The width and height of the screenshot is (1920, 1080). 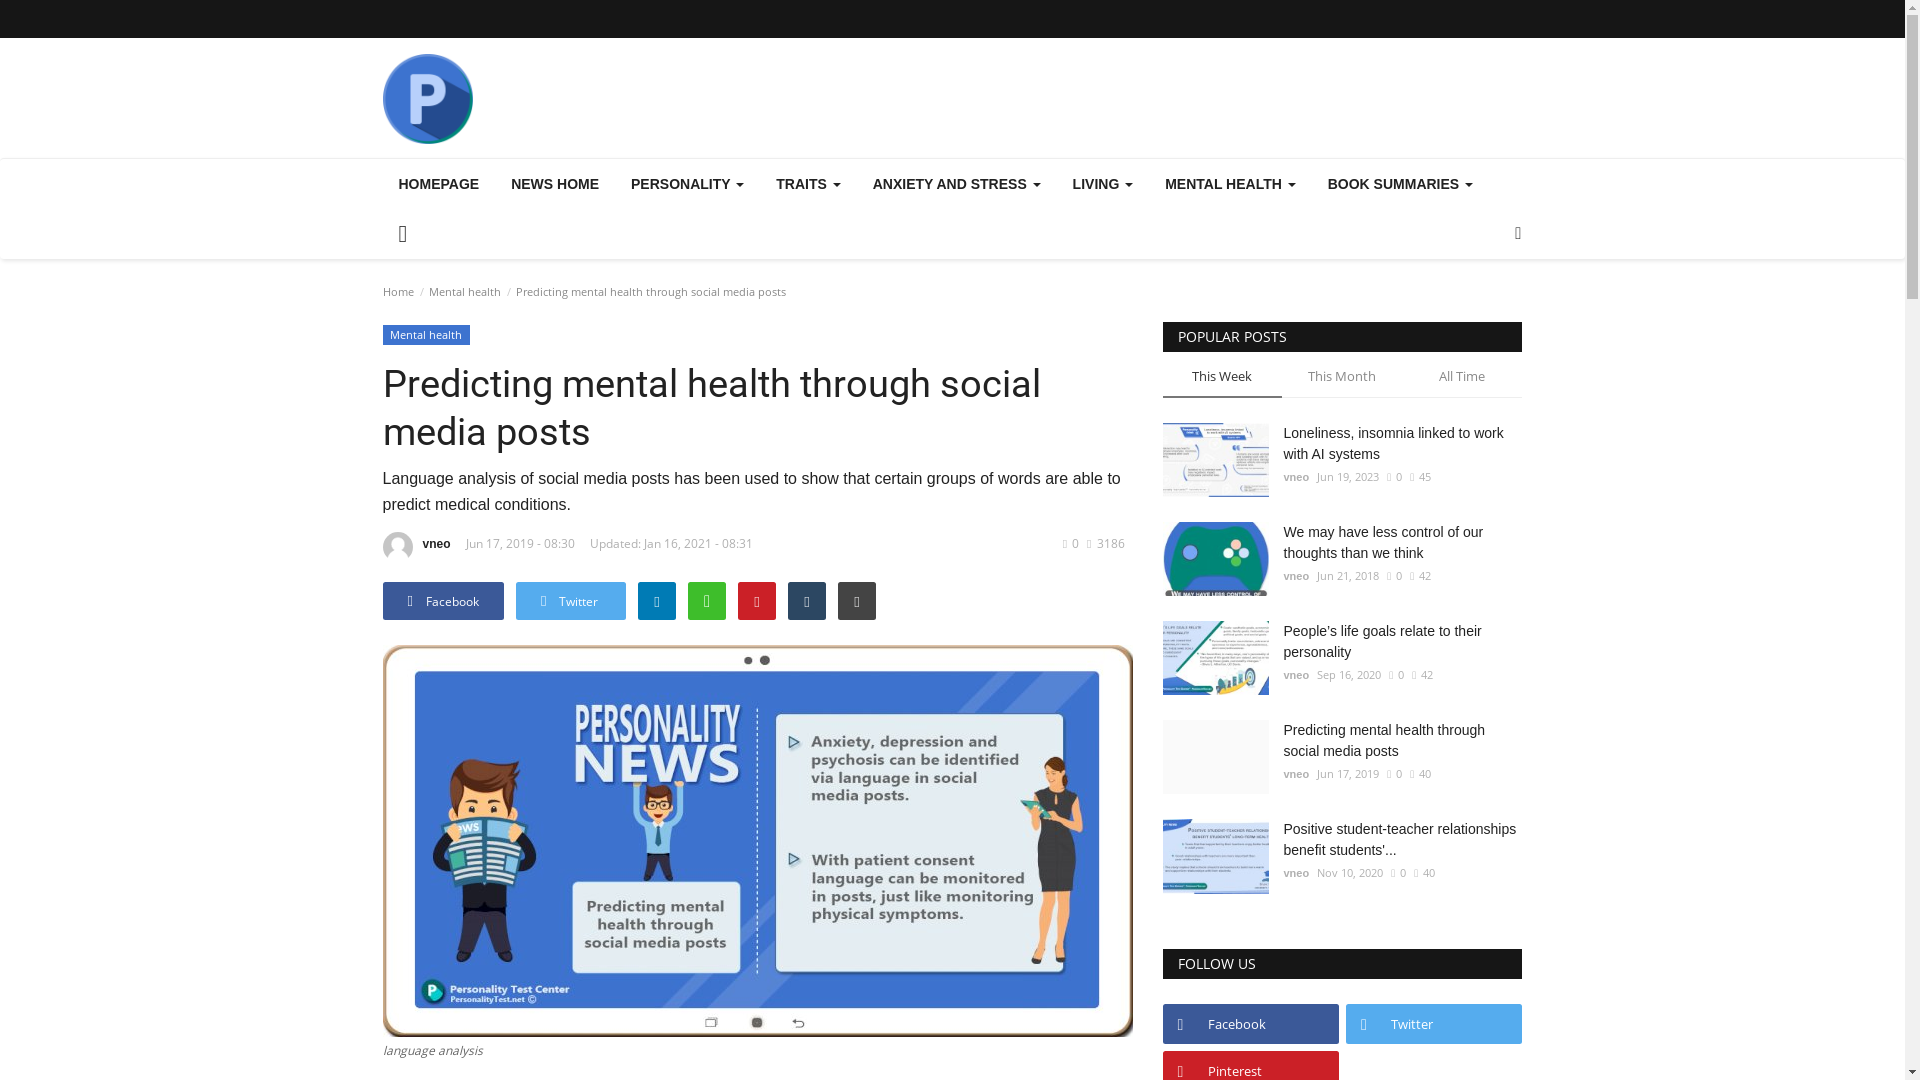 I want to click on NEWS HOME, so click(x=554, y=184).